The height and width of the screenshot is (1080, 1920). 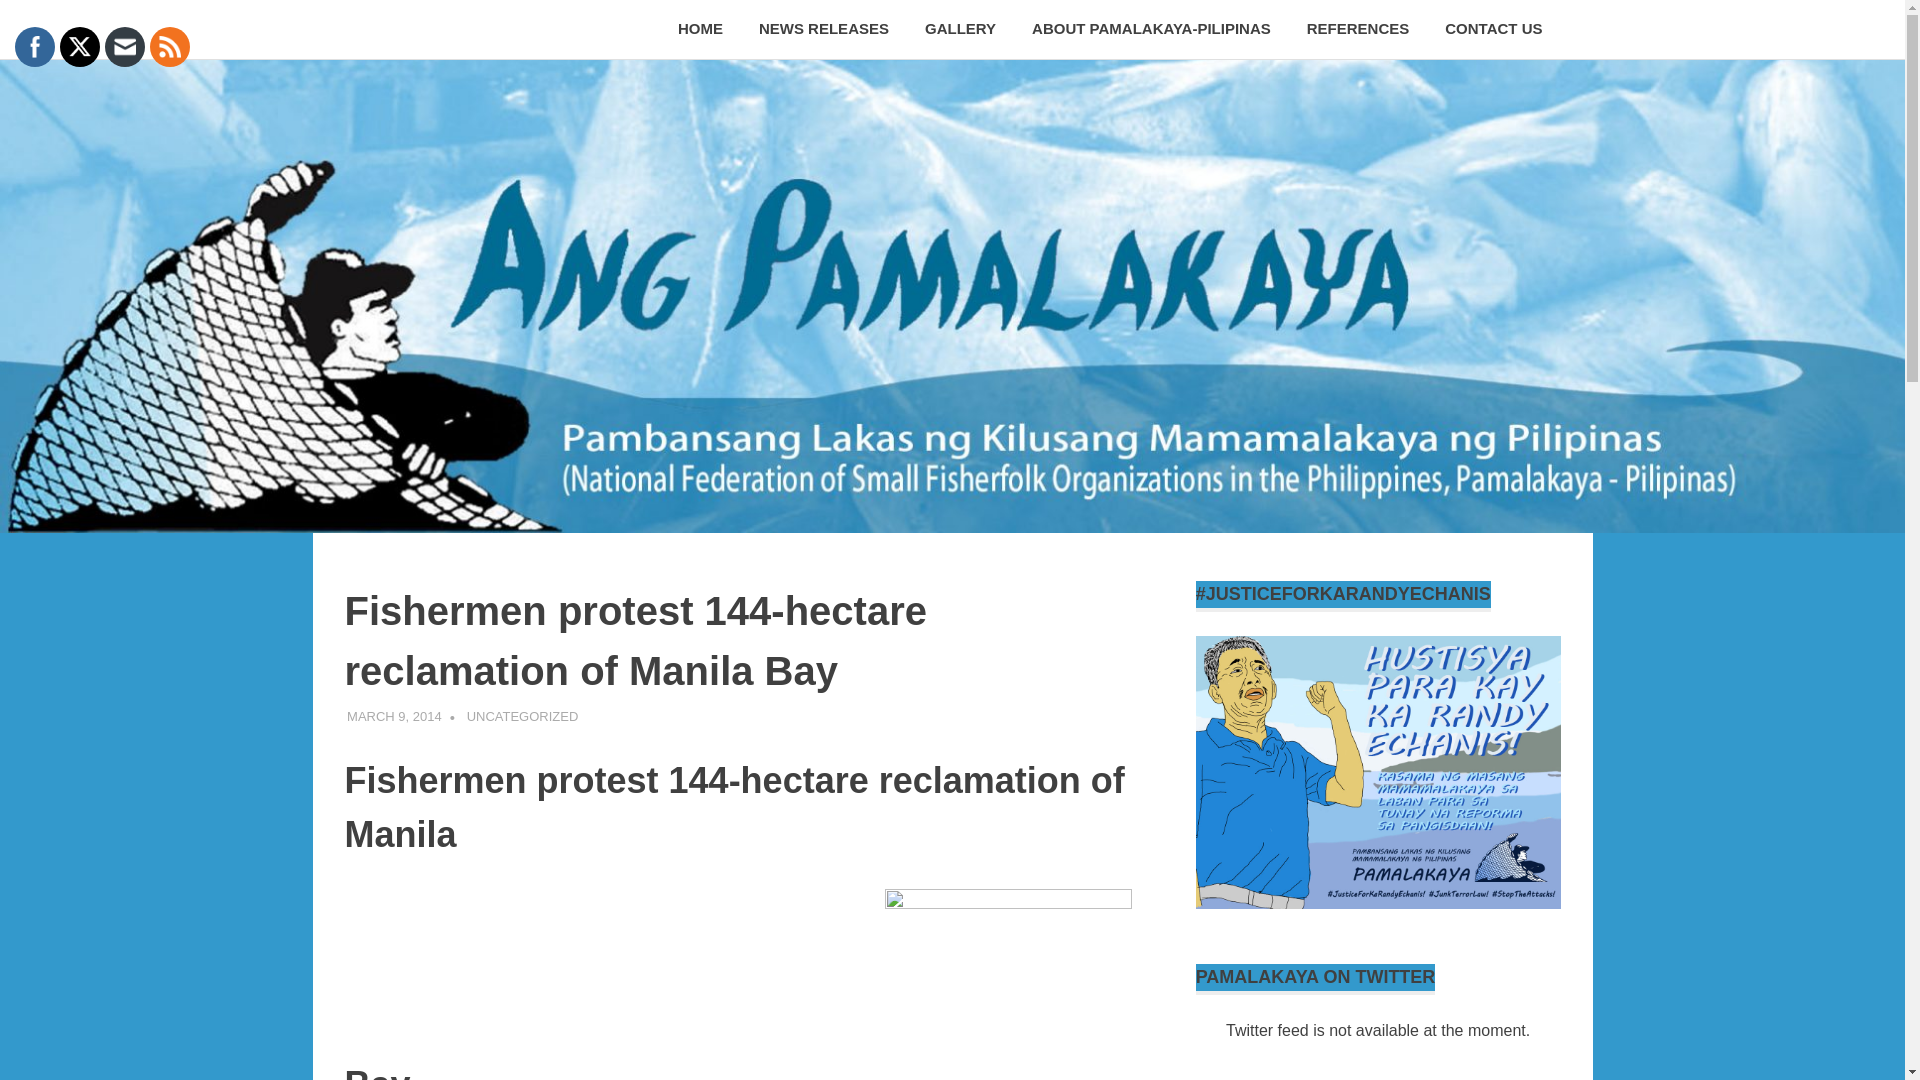 What do you see at coordinates (1150, 30) in the screenshot?
I see `ABOUT PAMALAKAYA-PILIPINAS` at bounding box center [1150, 30].